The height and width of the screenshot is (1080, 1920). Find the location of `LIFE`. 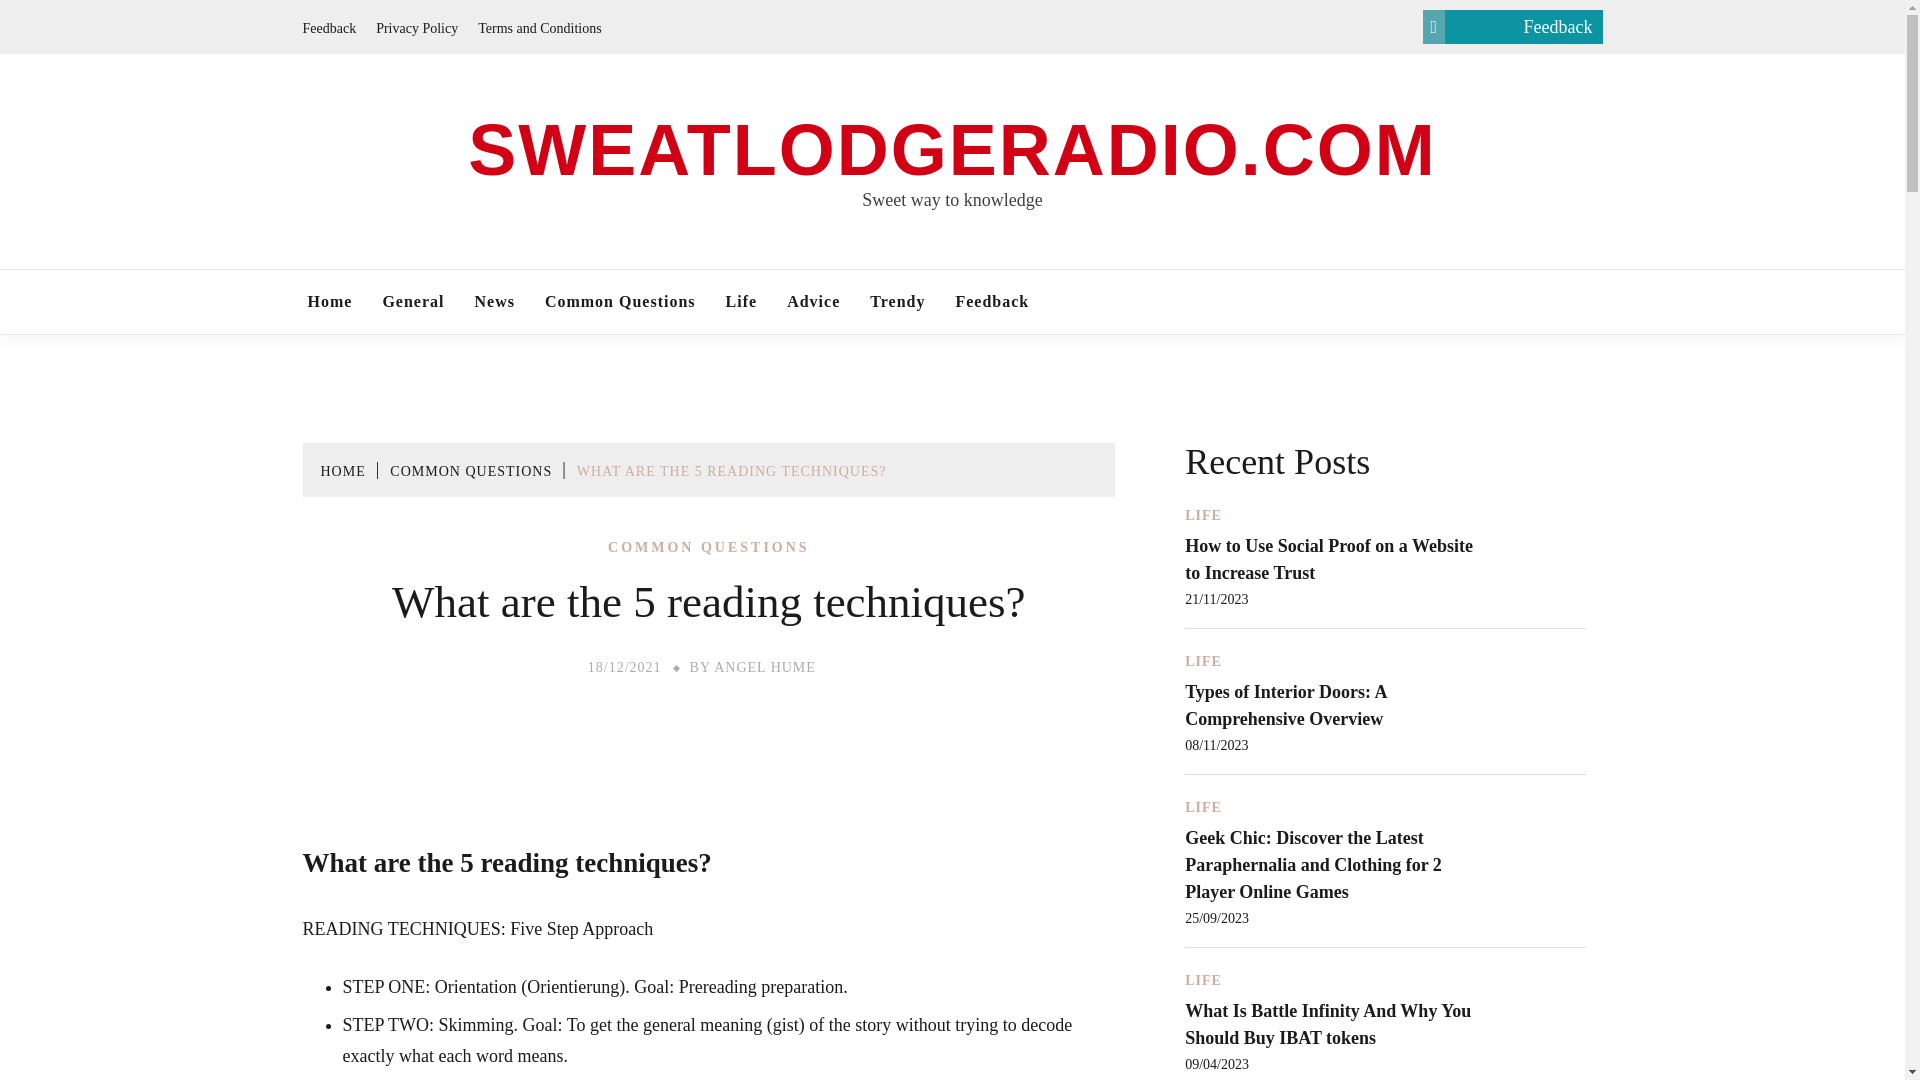

LIFE is located at coordinates (1203, 661).